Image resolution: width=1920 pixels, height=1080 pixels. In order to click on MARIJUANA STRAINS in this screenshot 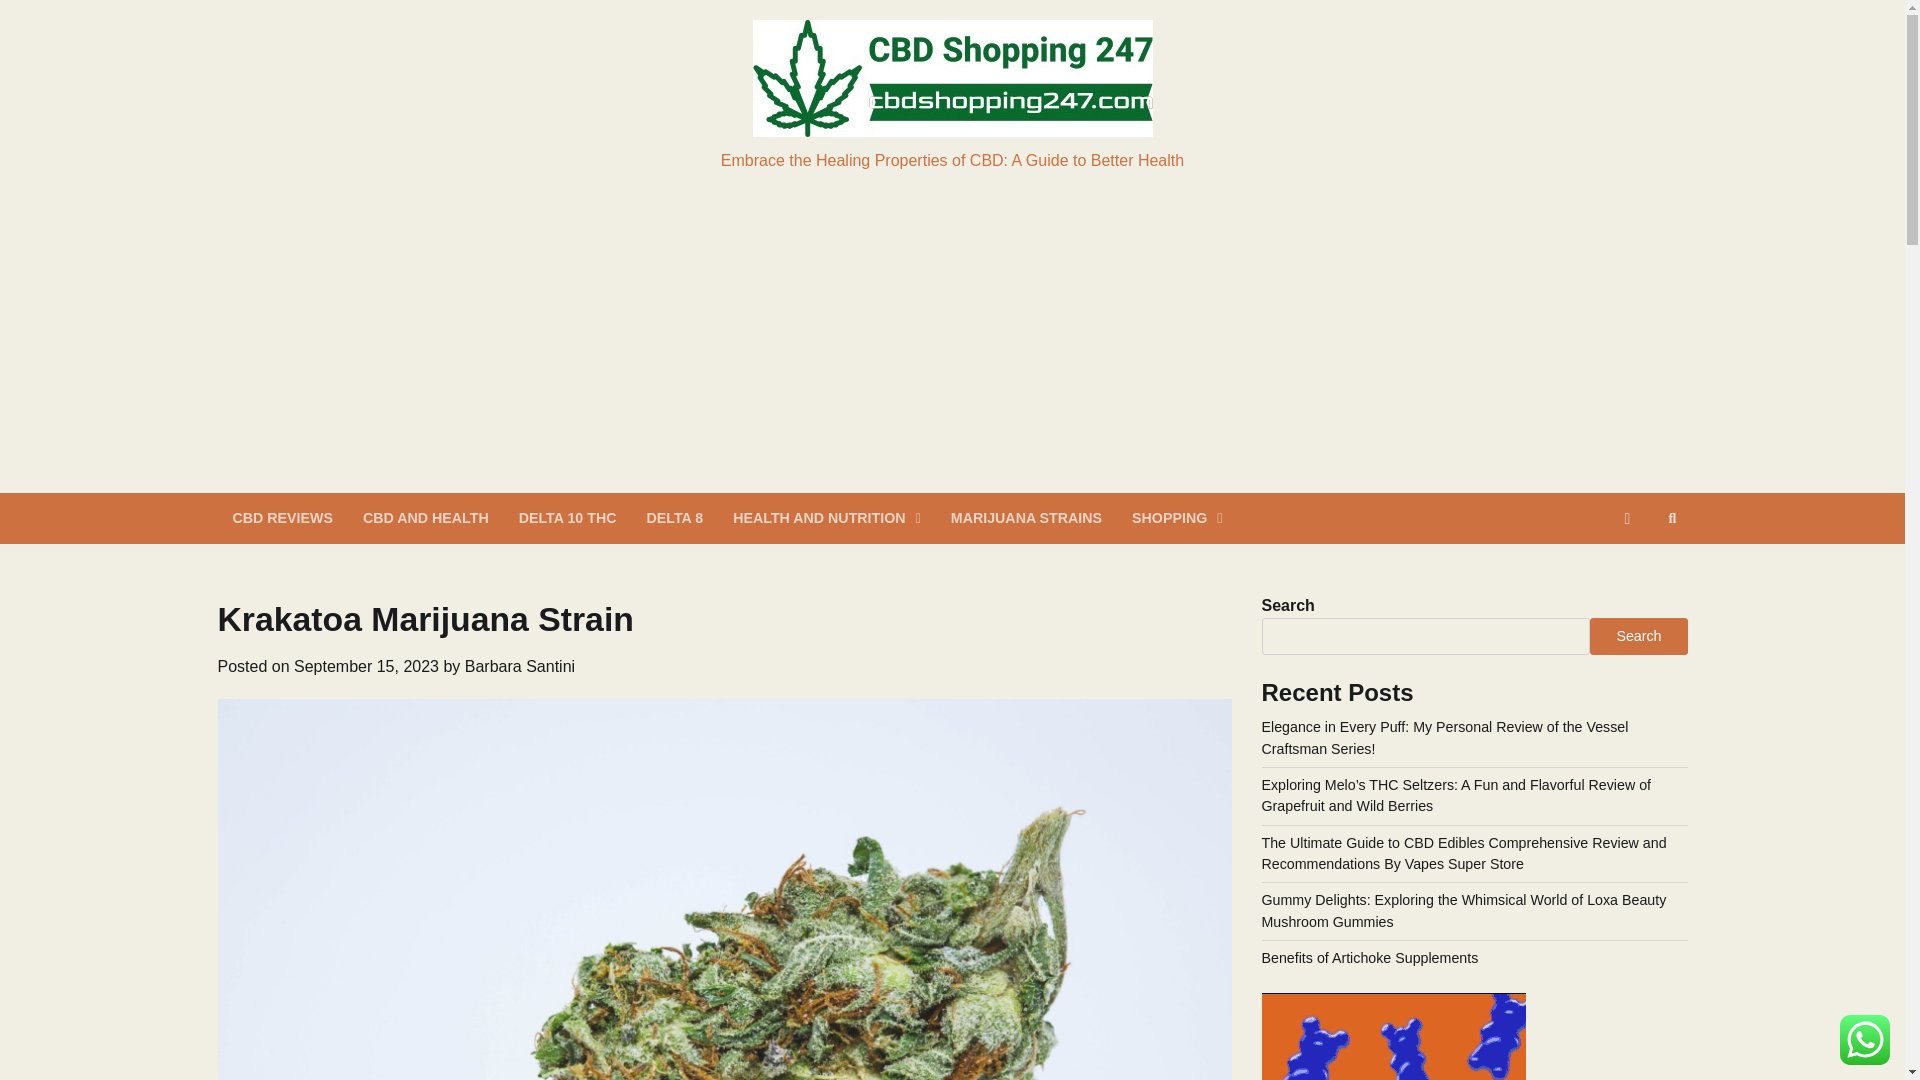, I will do `click(1026, 518)`.